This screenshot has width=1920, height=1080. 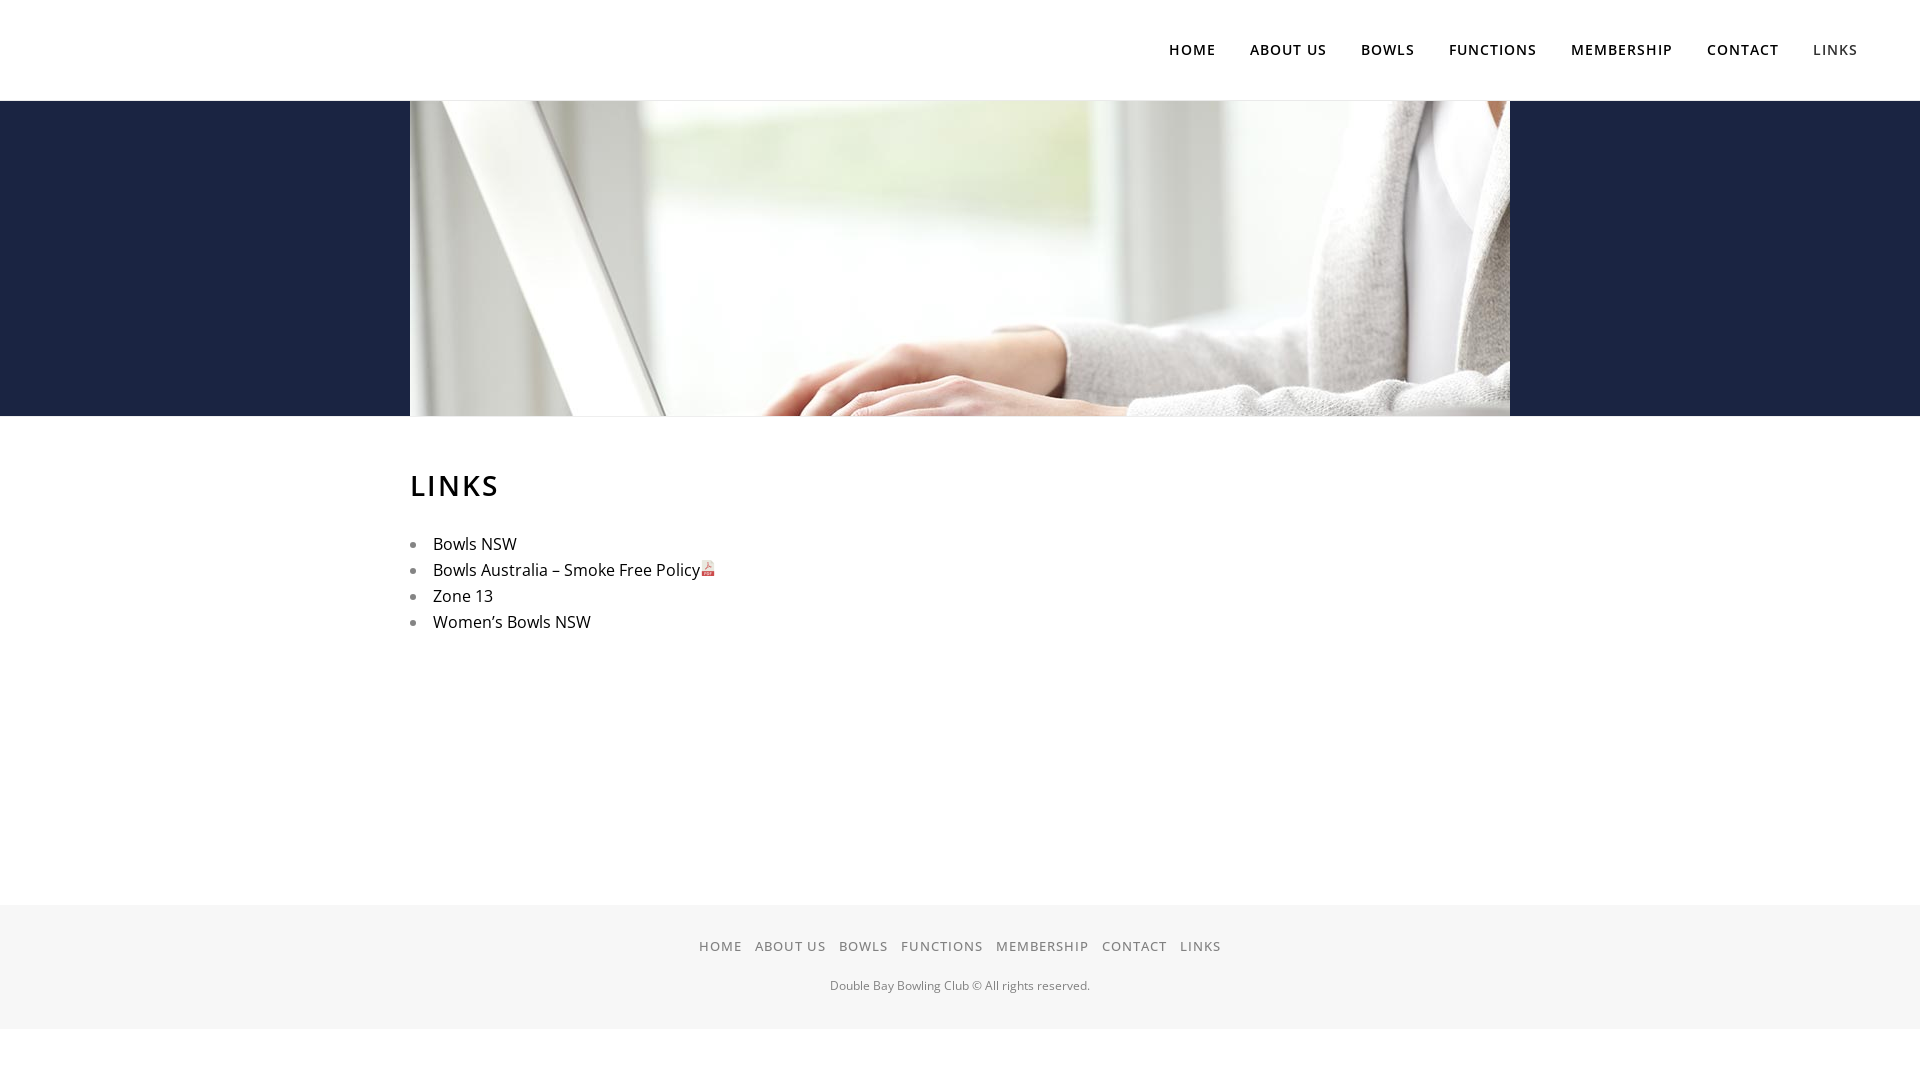 I want to click on ABOUT US, so click(x=1288, y=50).